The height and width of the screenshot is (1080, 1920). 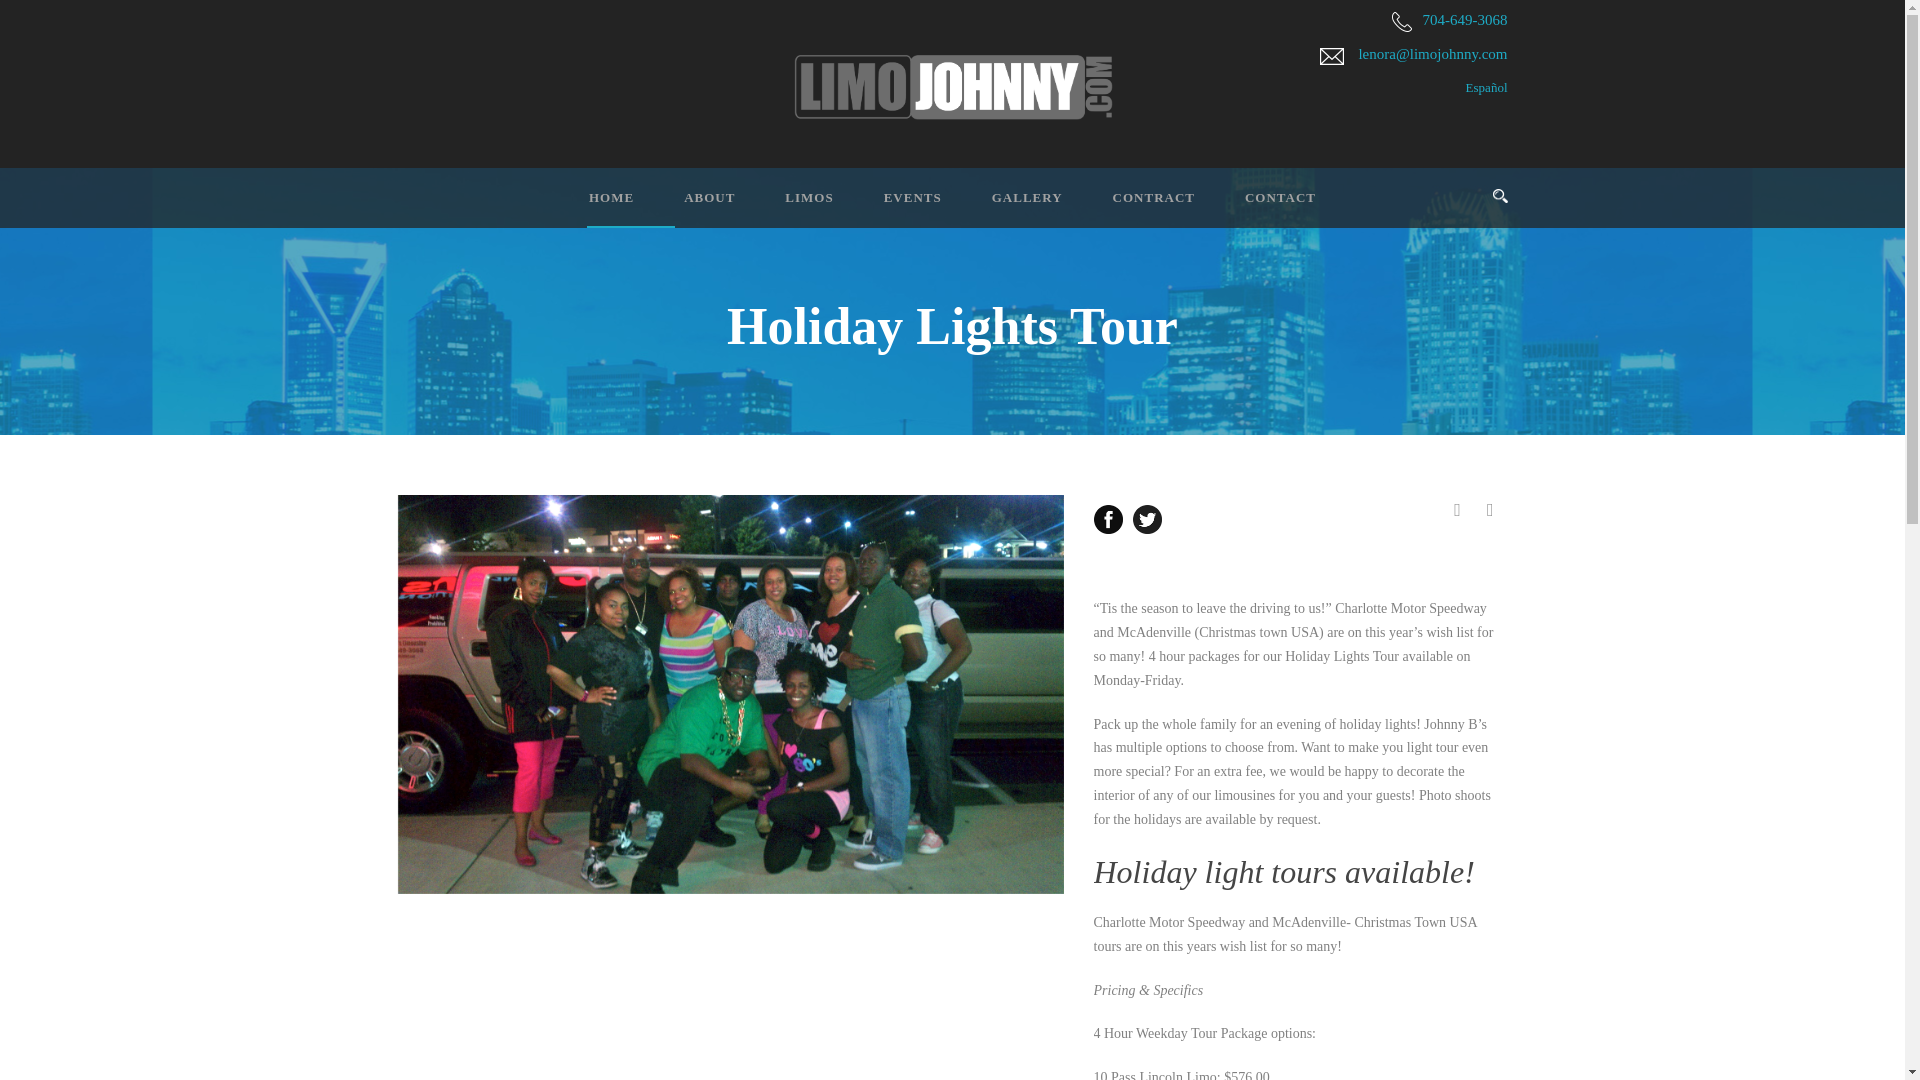 I want to click on EVENTS, so click(x=888, y=206).